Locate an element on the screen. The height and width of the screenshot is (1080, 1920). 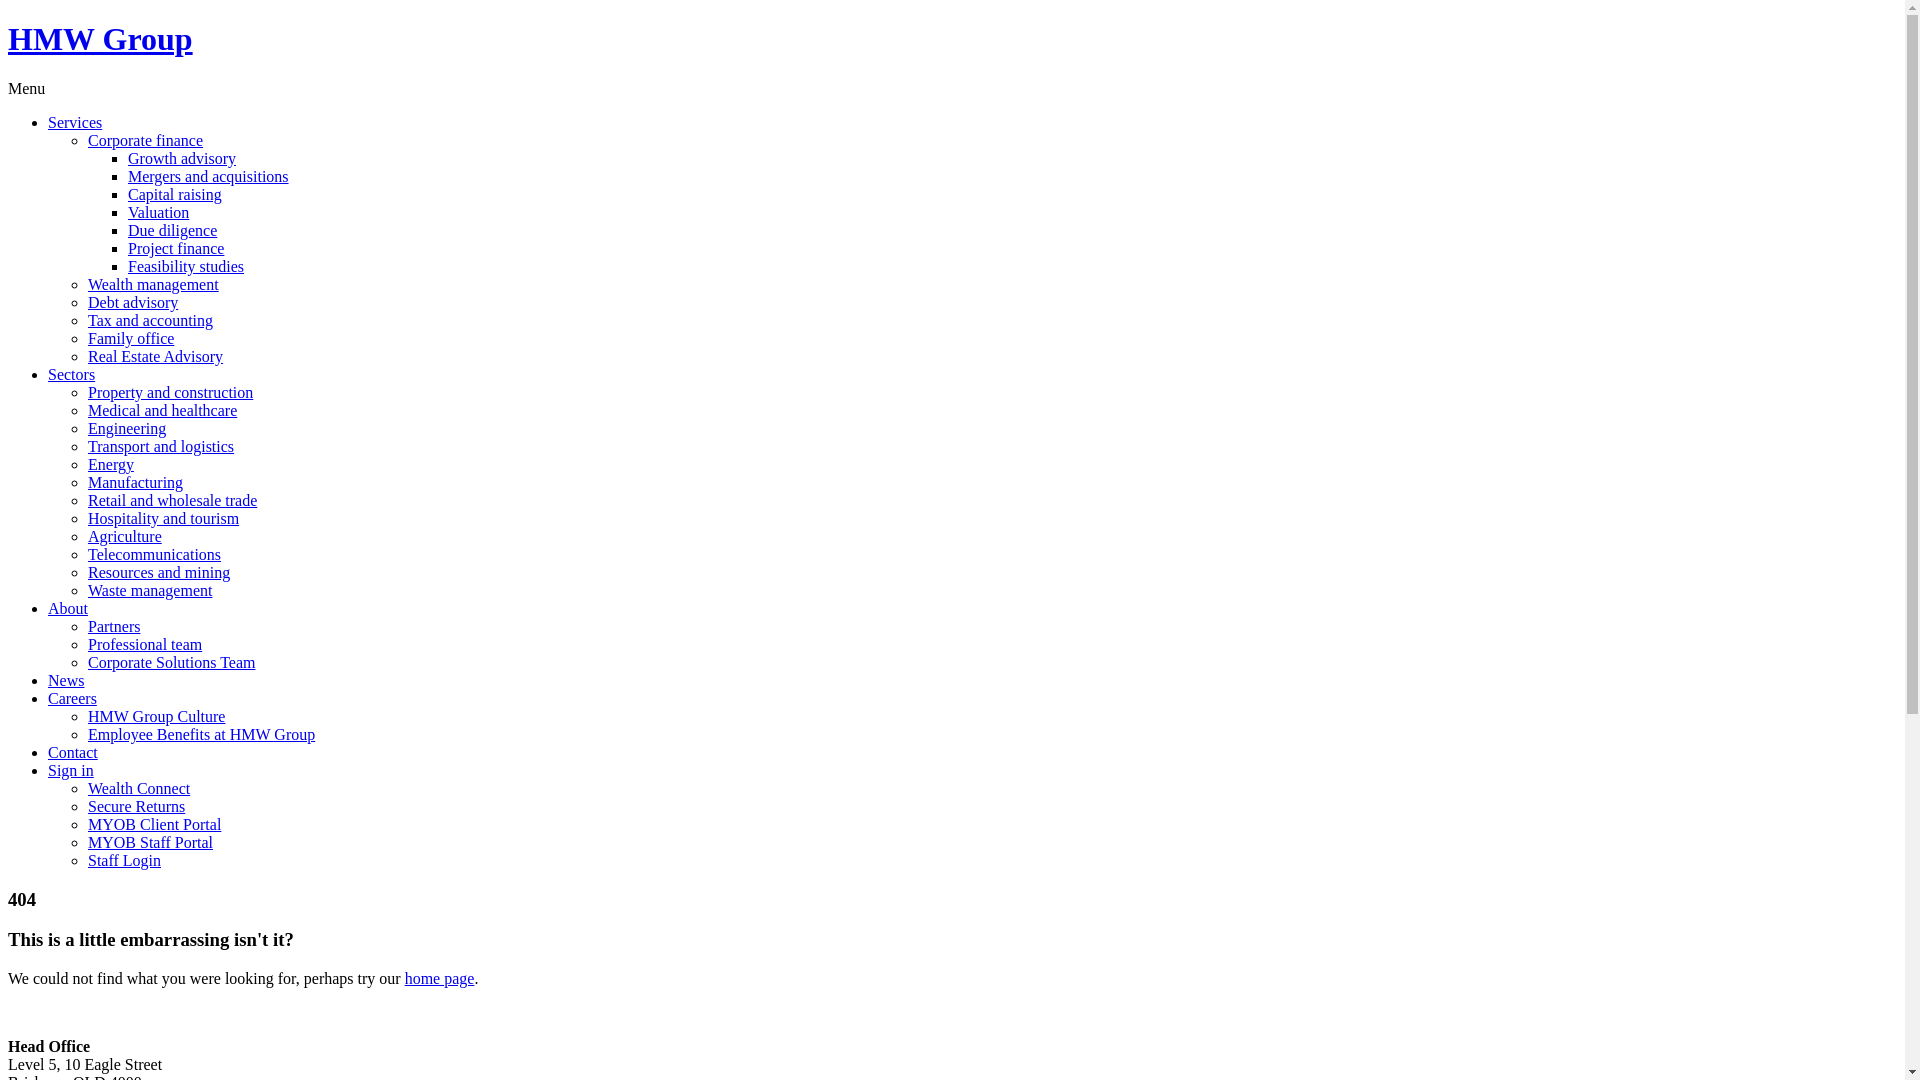
Capital raising is located at coordinates (175, 194).